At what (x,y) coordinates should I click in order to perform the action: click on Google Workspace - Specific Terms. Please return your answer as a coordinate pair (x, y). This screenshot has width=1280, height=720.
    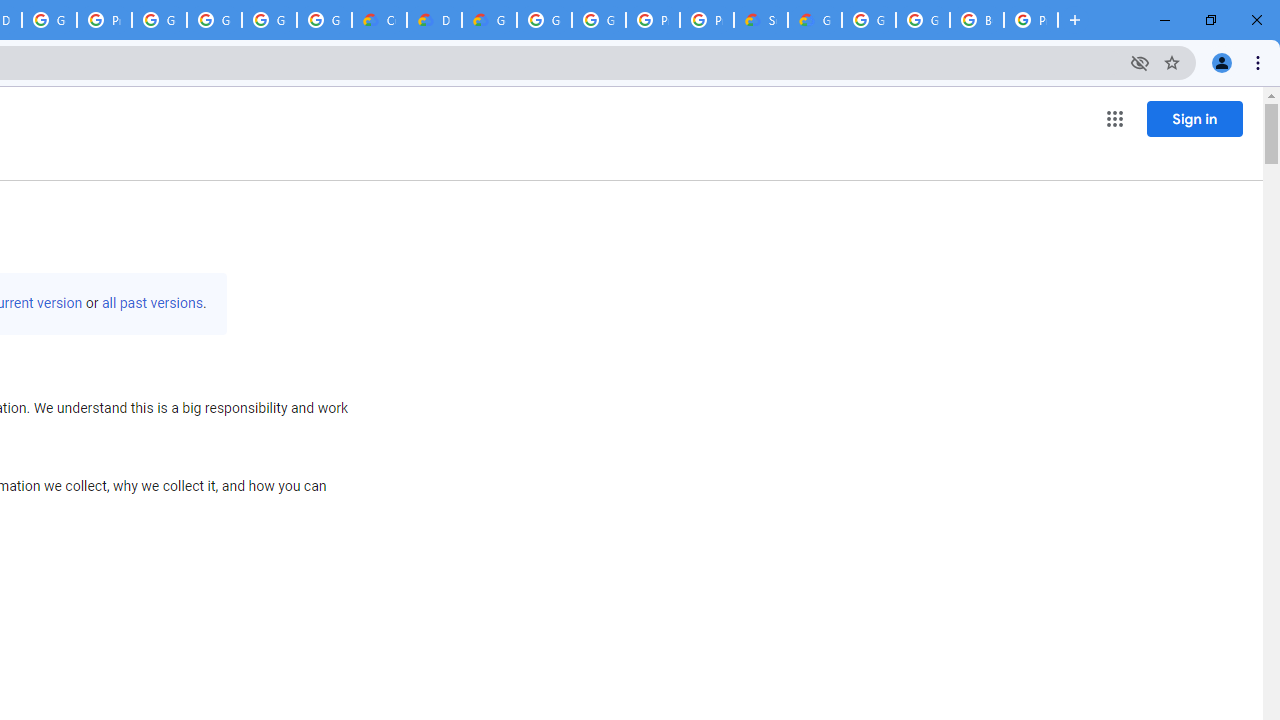
    Looking at the image, I should click on (268, 20).